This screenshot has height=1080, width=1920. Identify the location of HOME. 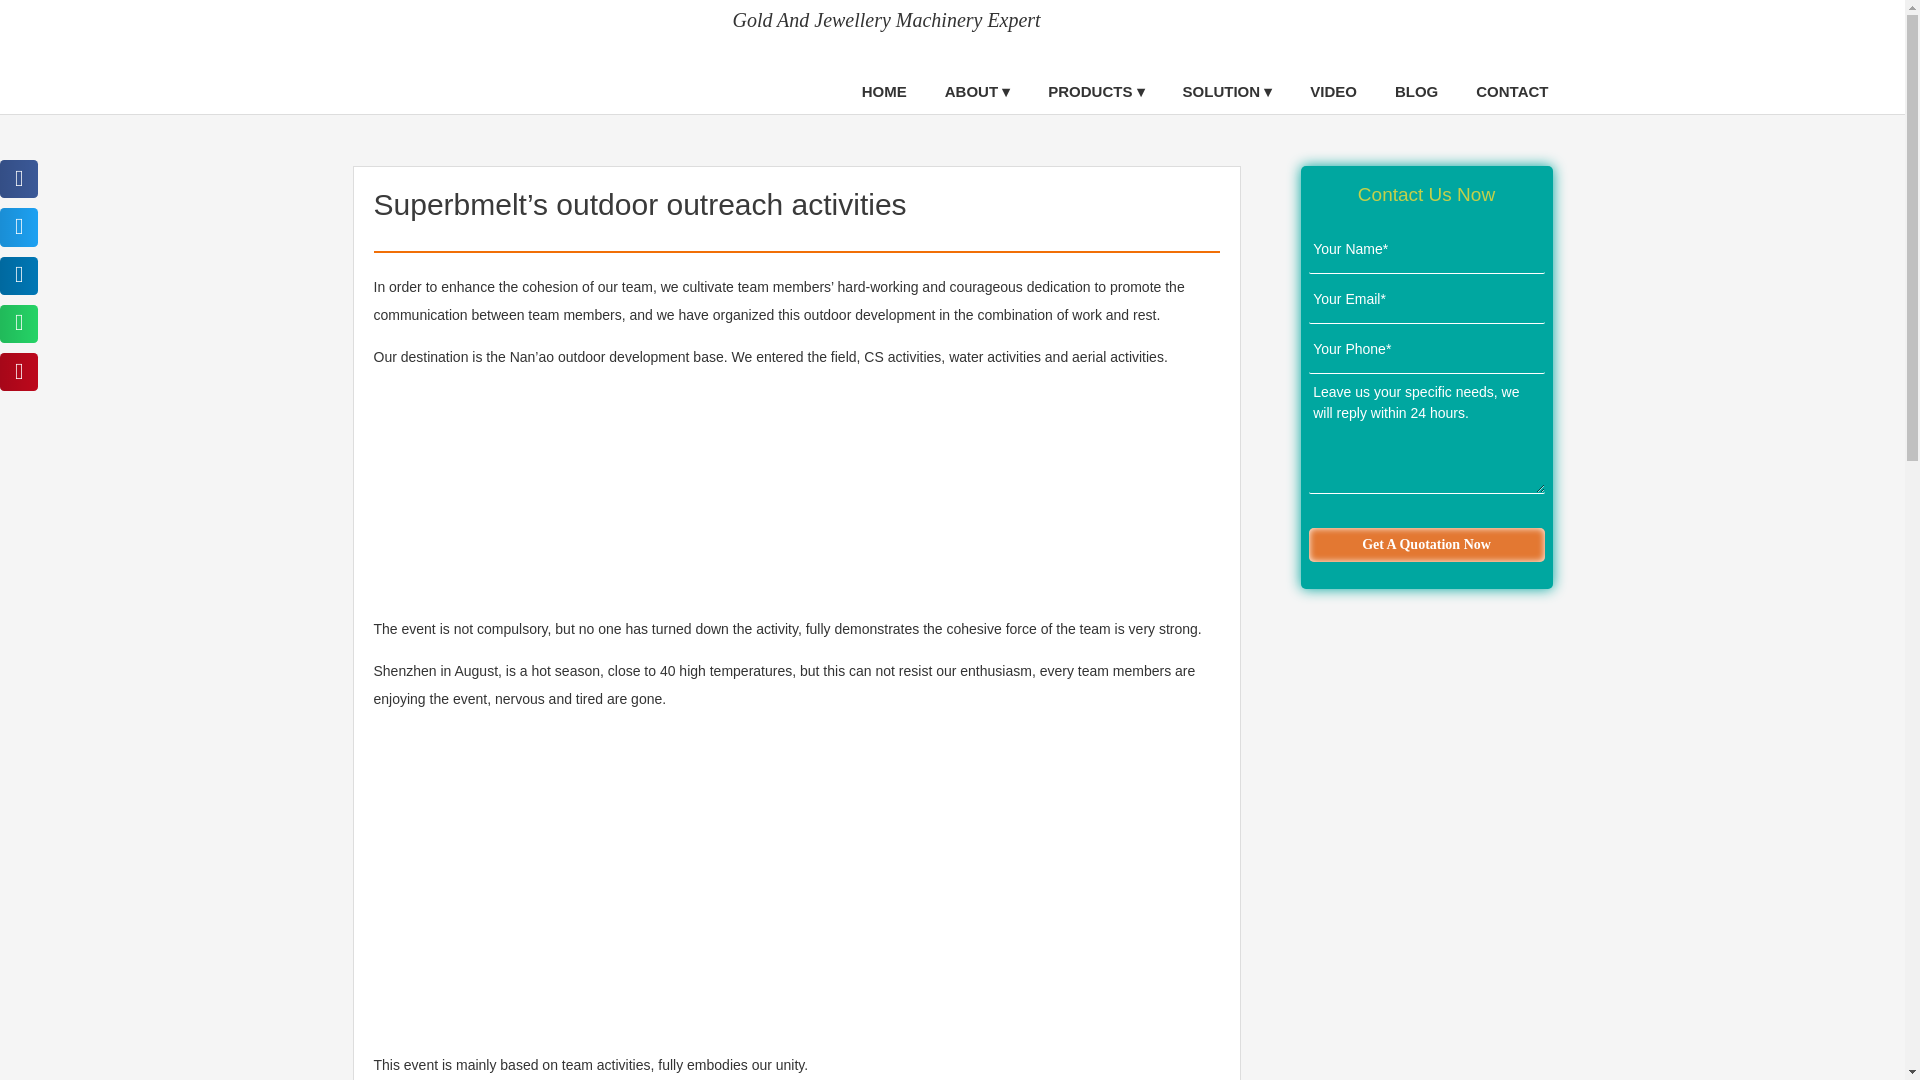
(884, 93).